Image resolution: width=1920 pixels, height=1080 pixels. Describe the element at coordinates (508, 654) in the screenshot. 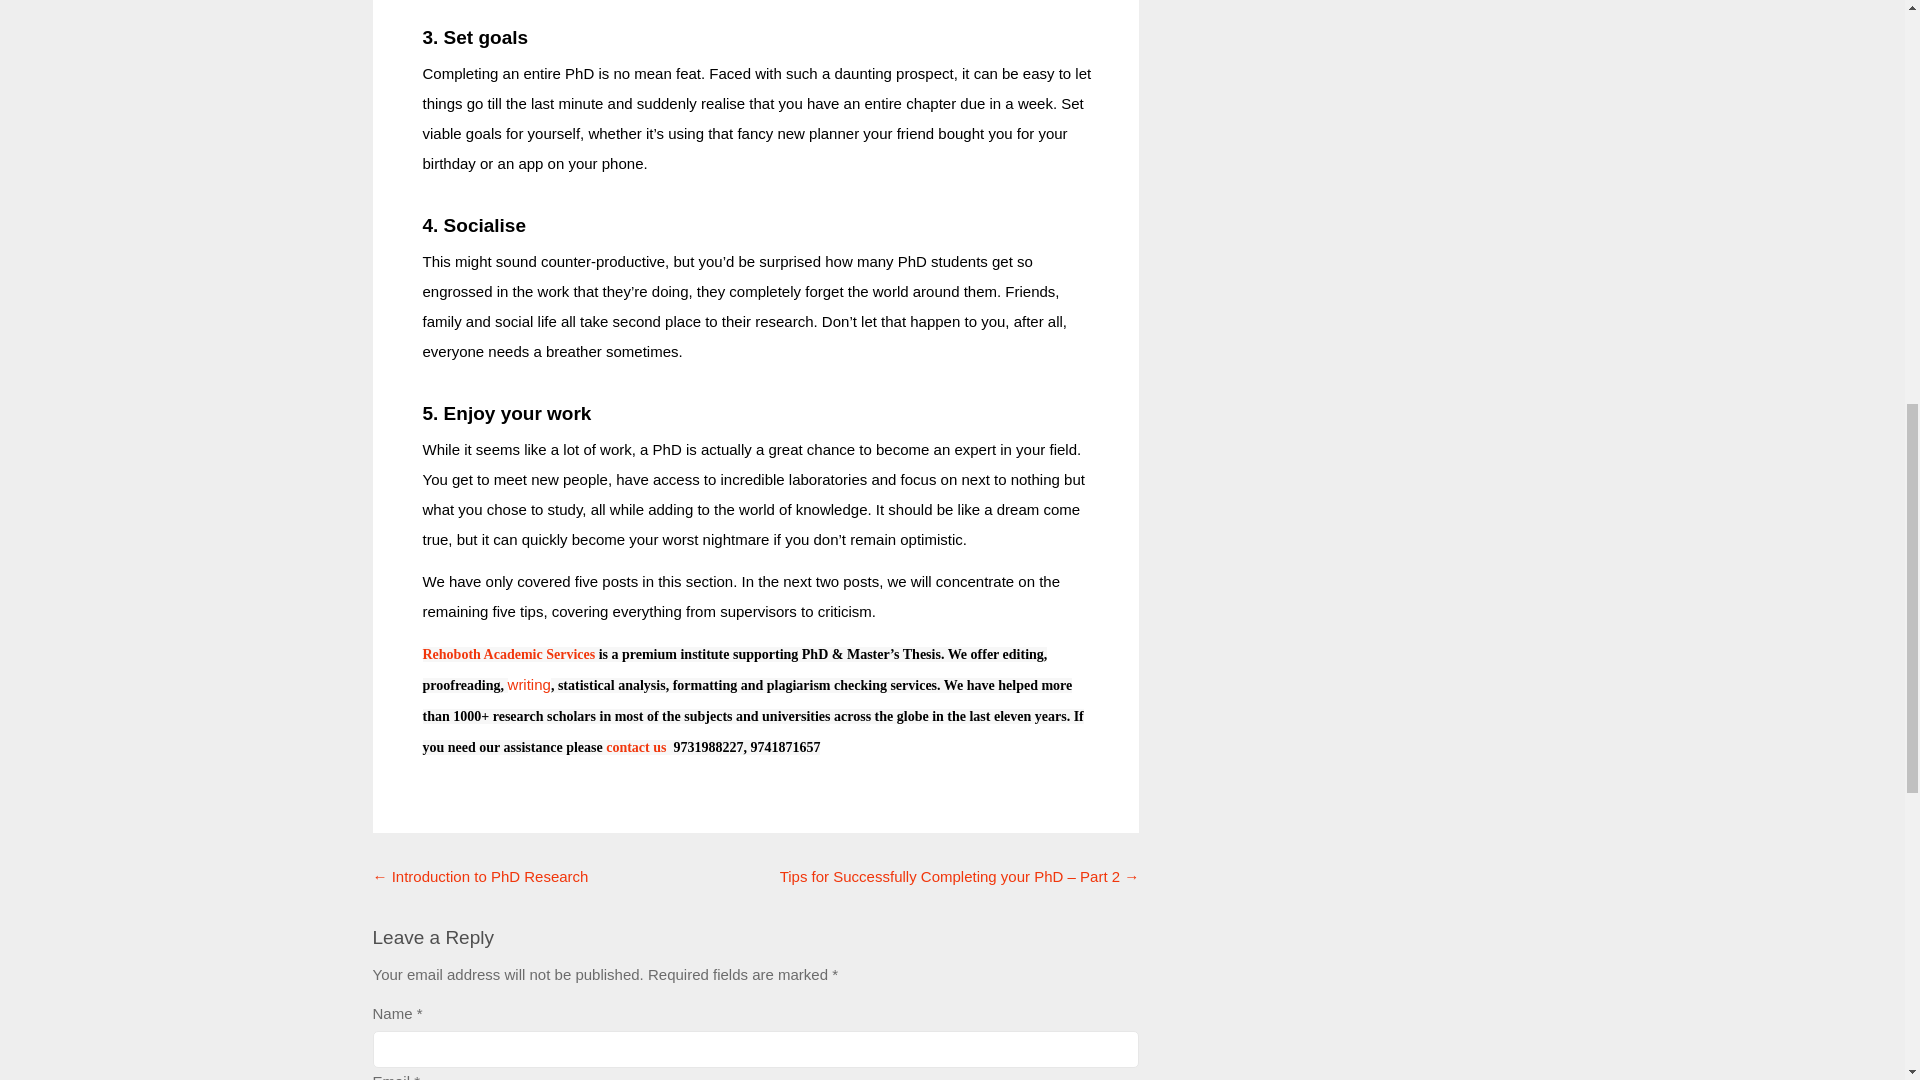

I see `Rehoboth Academic Services` at that location.